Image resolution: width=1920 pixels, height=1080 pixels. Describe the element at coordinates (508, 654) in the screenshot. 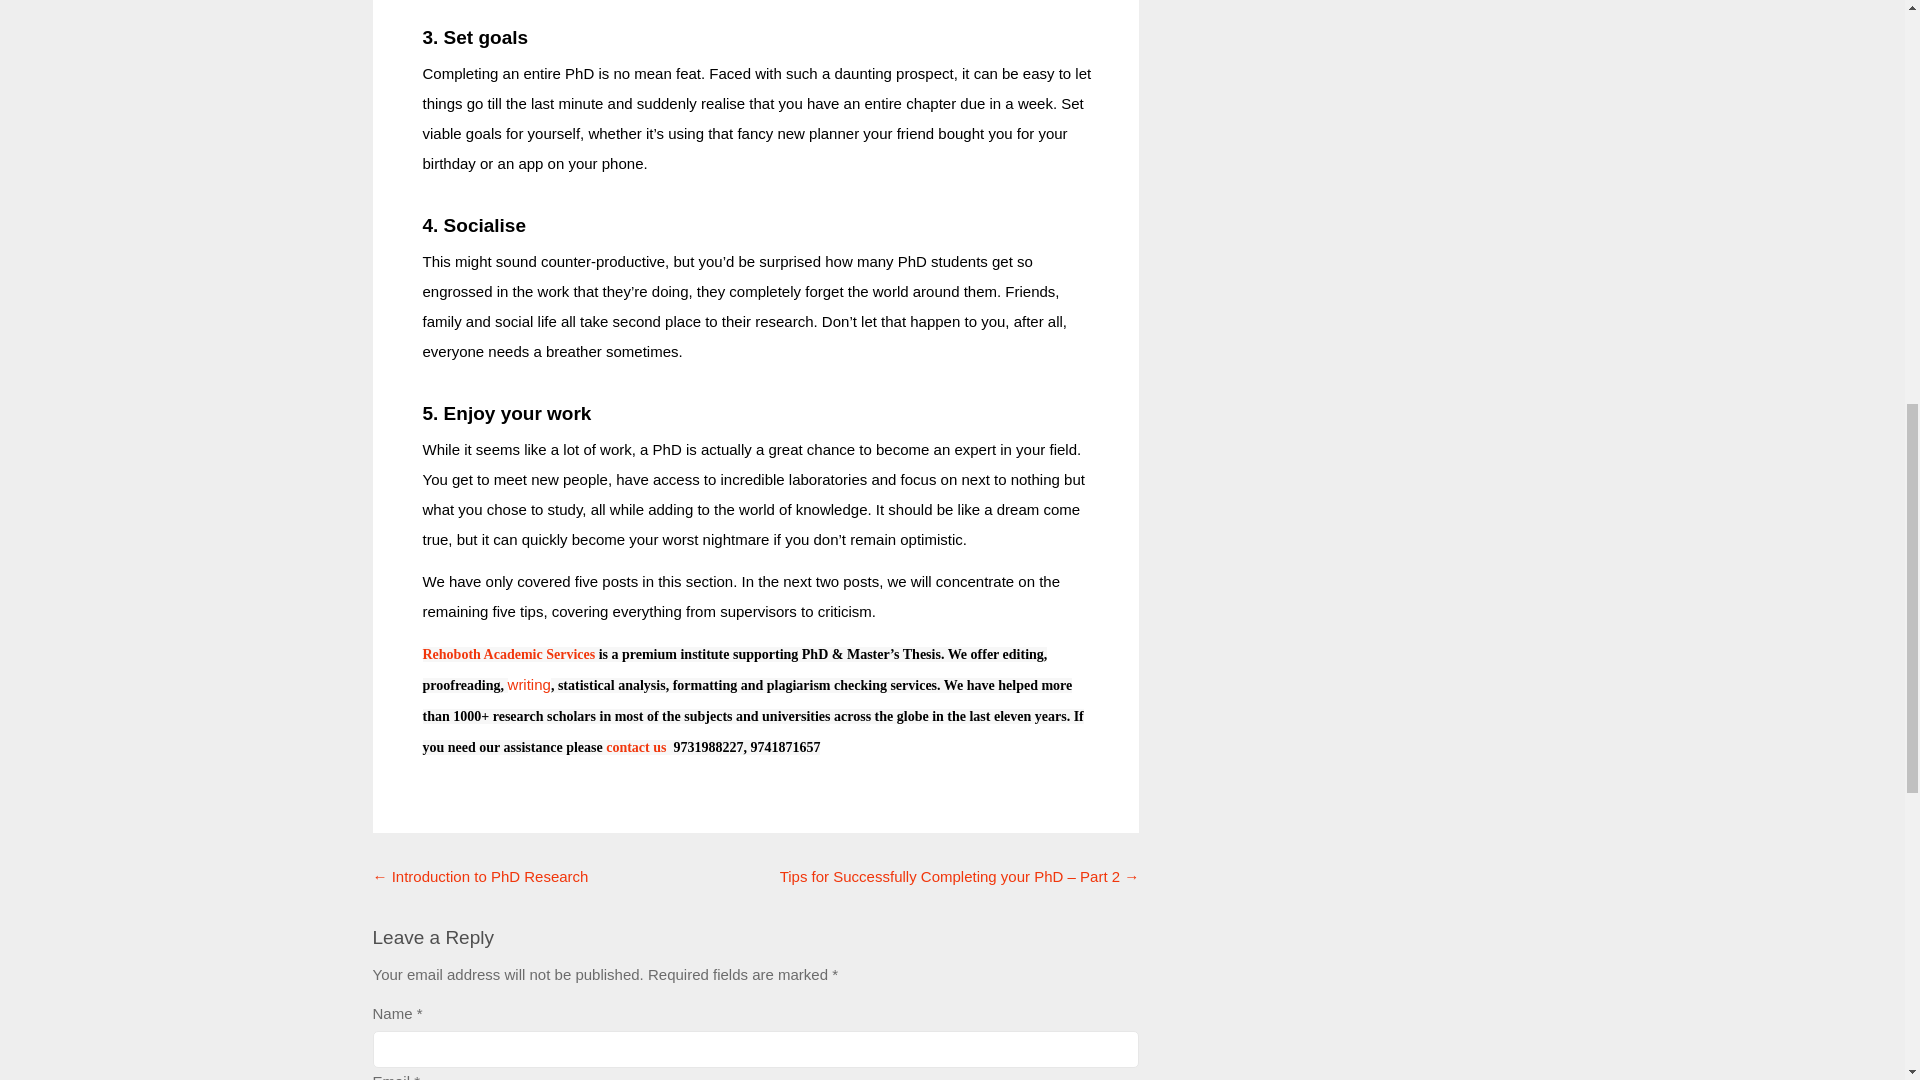

I see `Rehoboth Academic Services` at that location.